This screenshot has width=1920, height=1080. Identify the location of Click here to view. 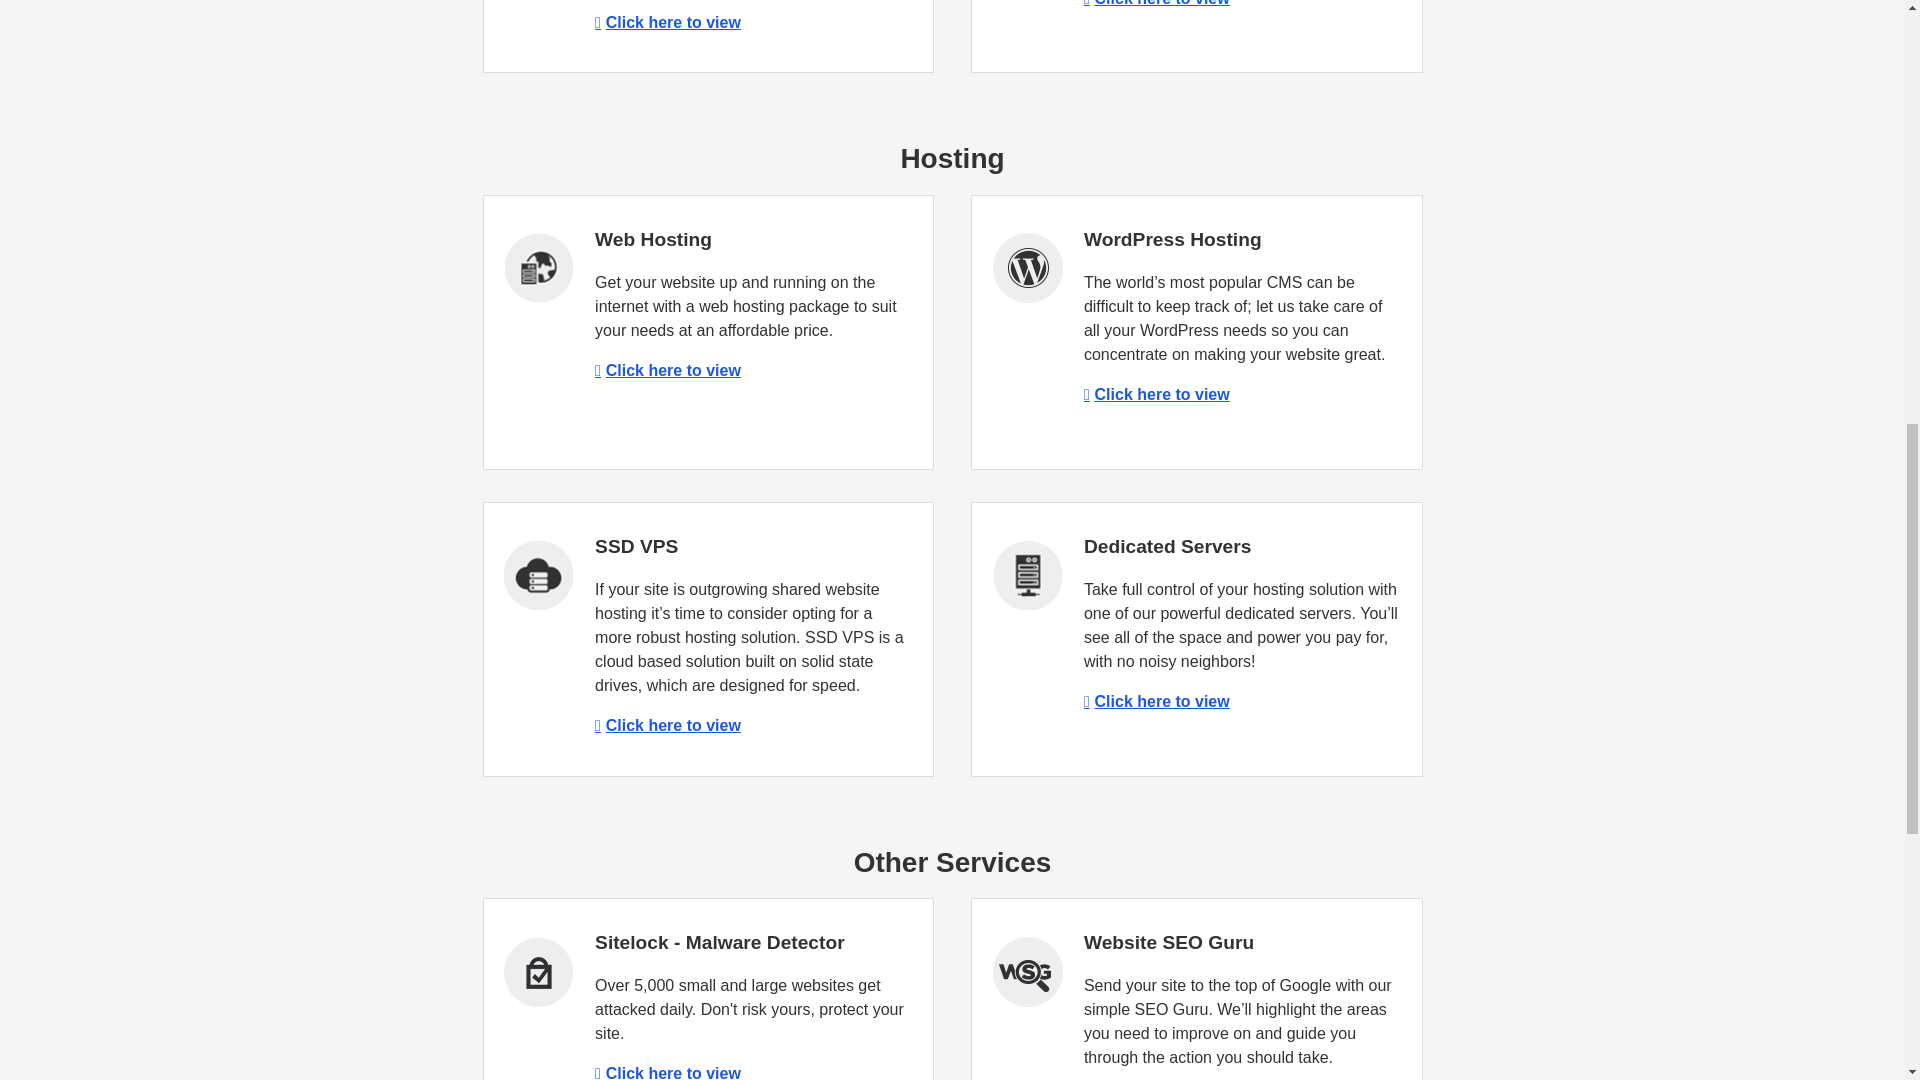
(1157, 701).